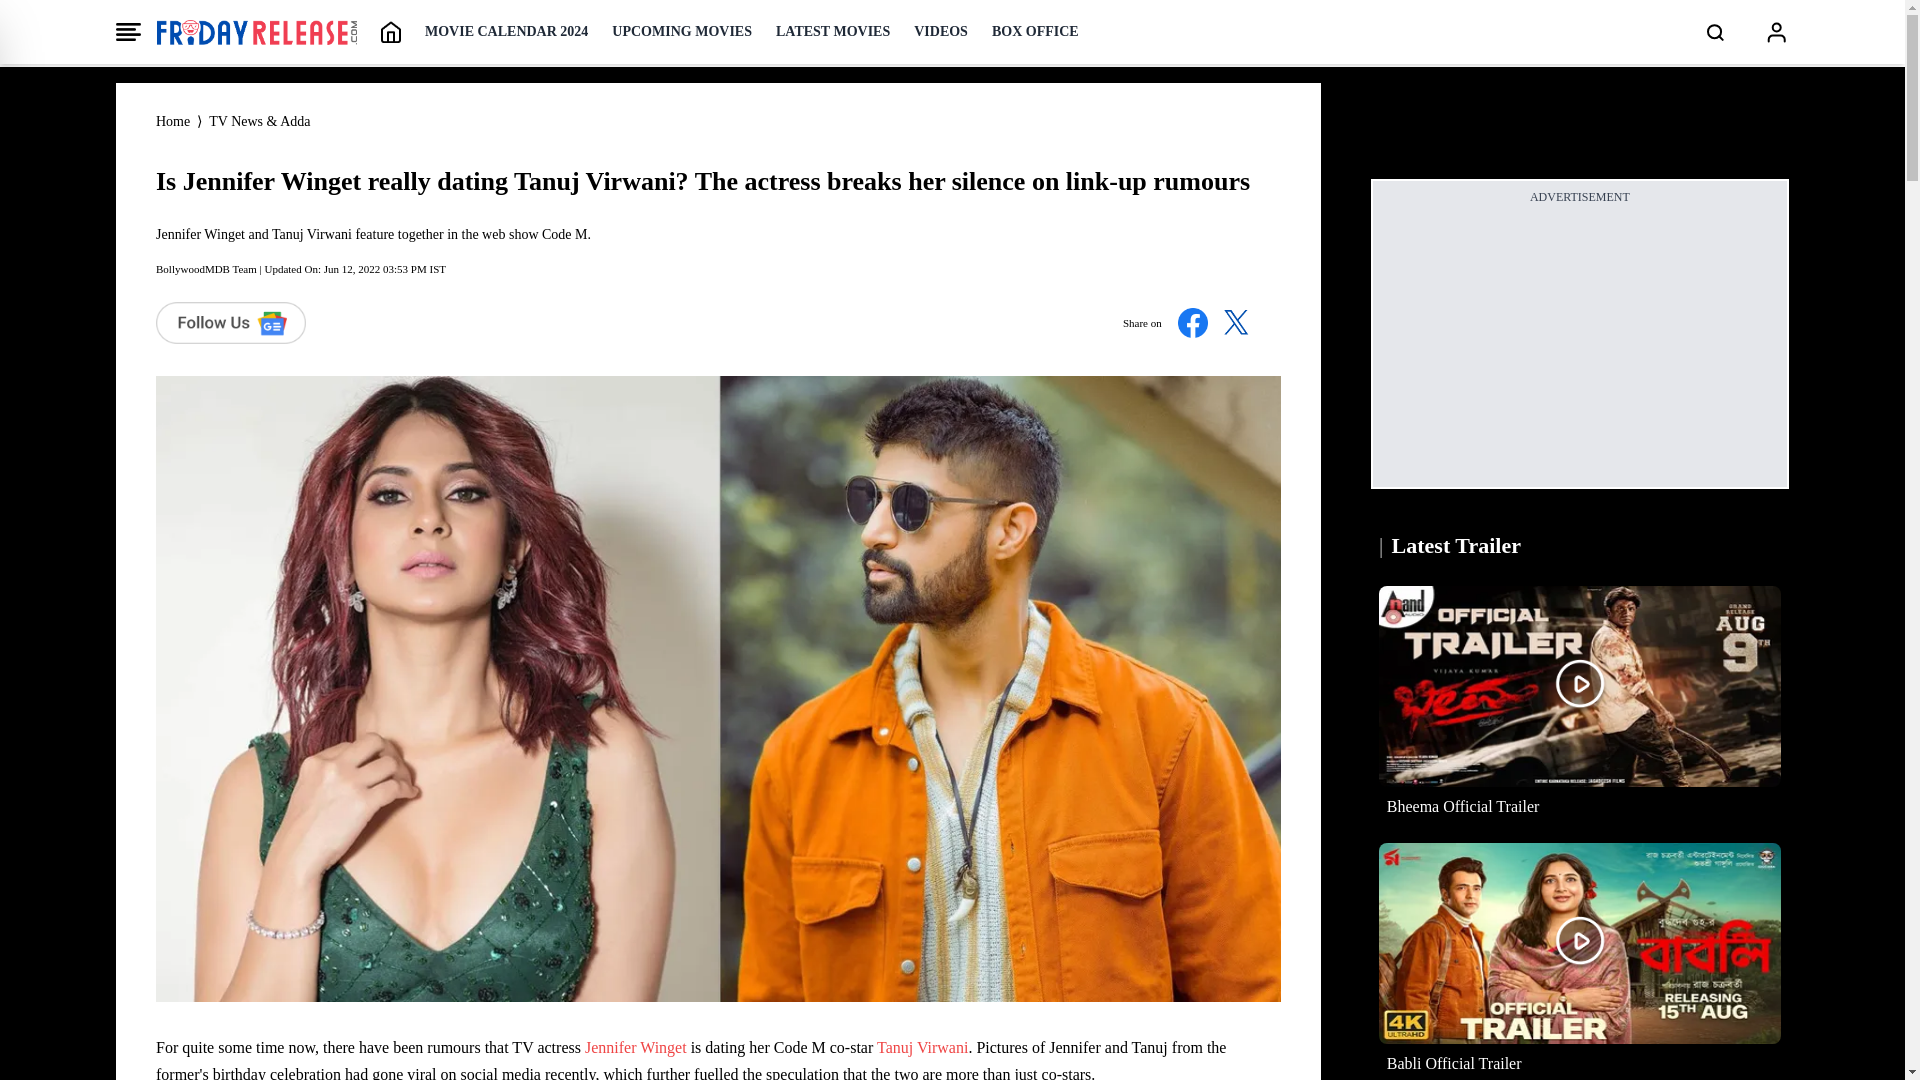 The height and width of the screenshot is (1080, 1920). Describe the element at coordinates (940, 31) in the screenshot. I see `VIDEOS` at that location.